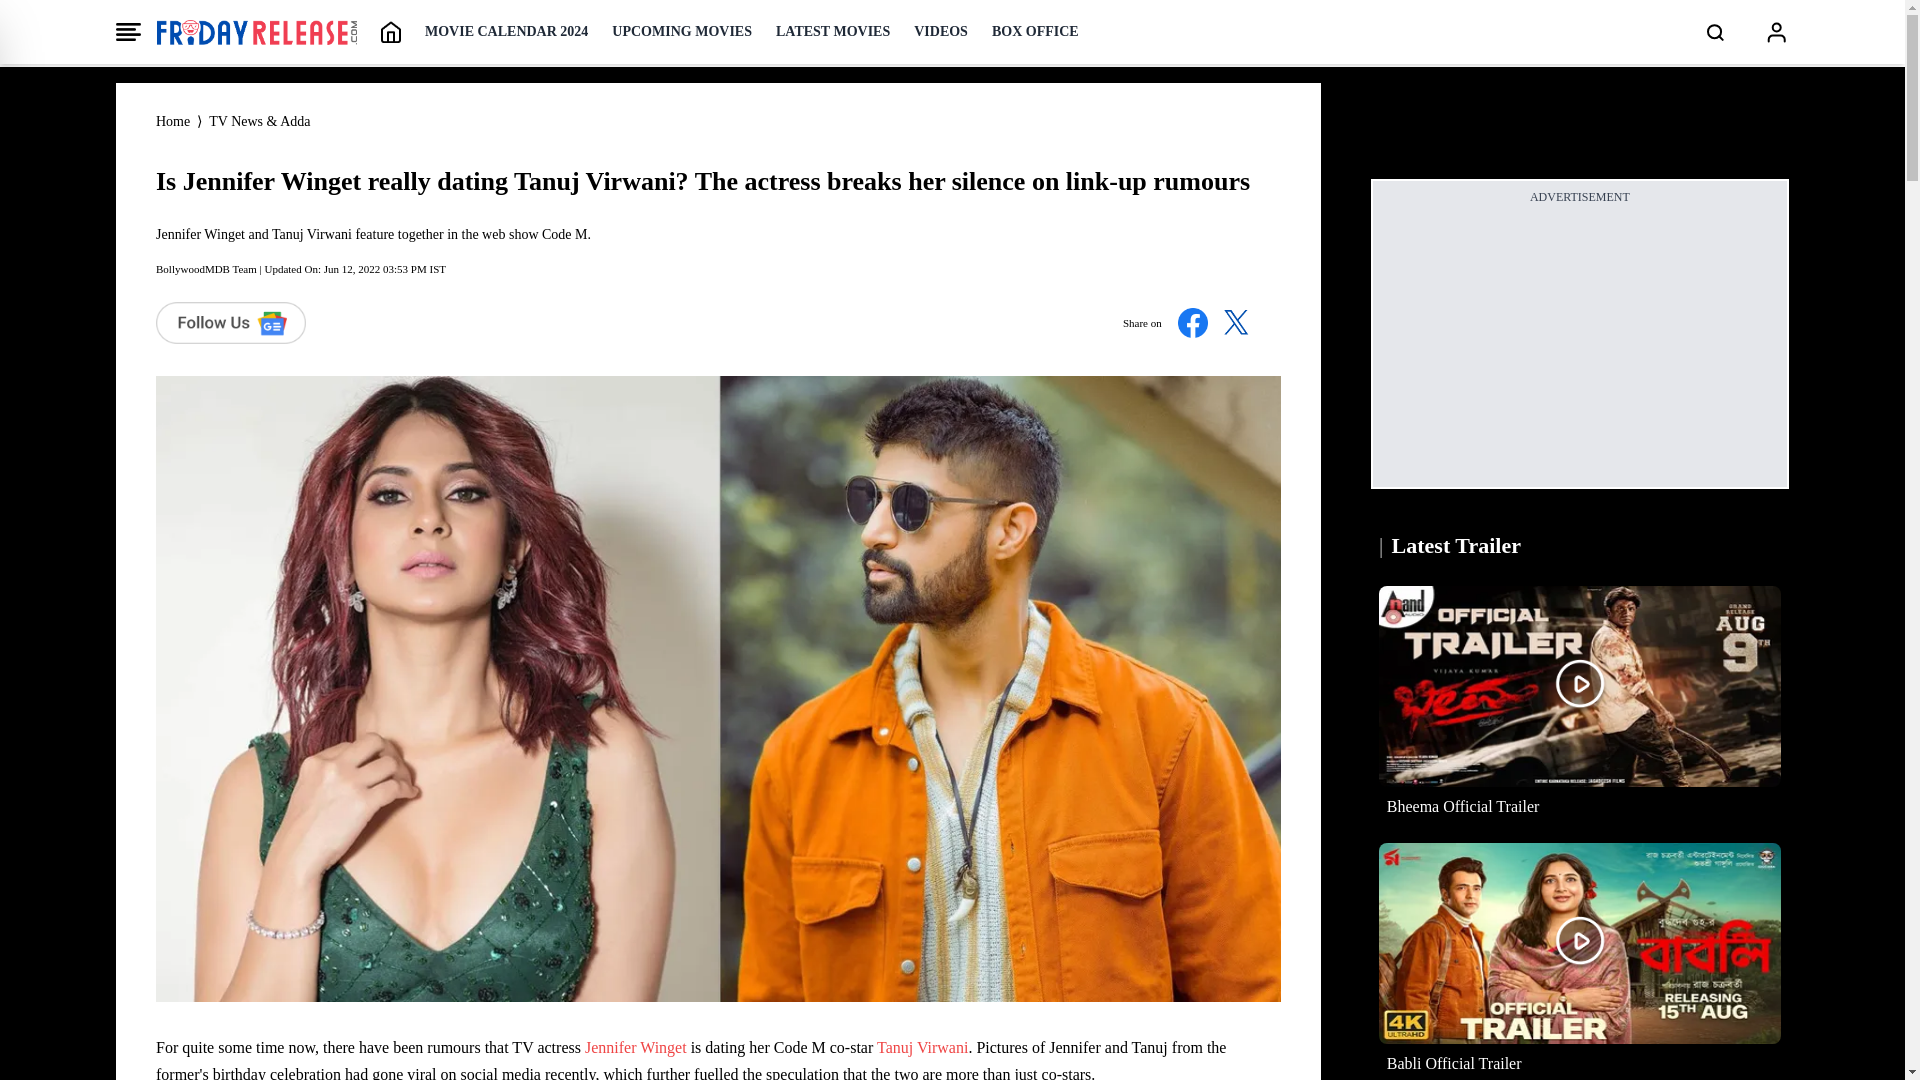 The height and width of the screenshot is (1080, 1920). Describe the element at coordinates (940, 31) in the screenshot. I see `VIDEOS` at that location.